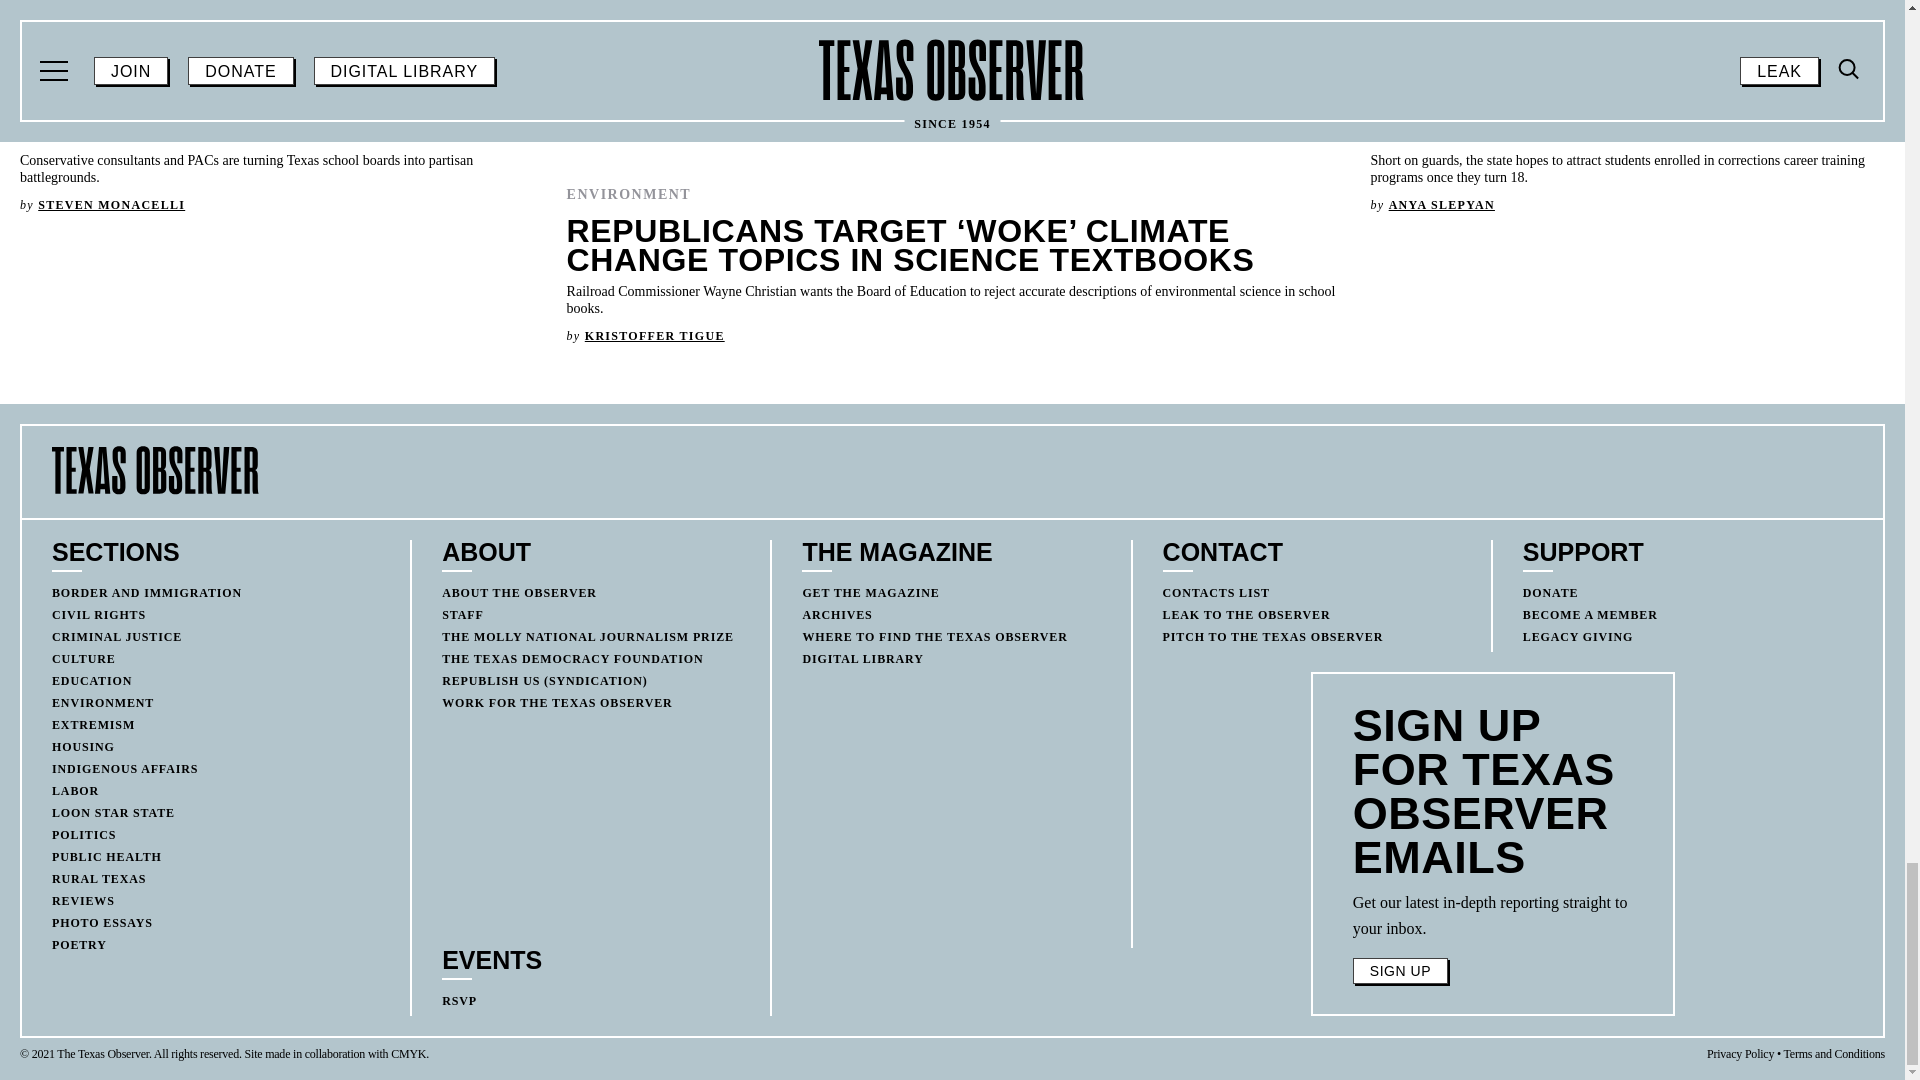 This screenshot has height=1080, width=1920. Describe the element at coordinates (655, 336) in the screenshot. I see `Post by Kristoffer Tigue` at that location.